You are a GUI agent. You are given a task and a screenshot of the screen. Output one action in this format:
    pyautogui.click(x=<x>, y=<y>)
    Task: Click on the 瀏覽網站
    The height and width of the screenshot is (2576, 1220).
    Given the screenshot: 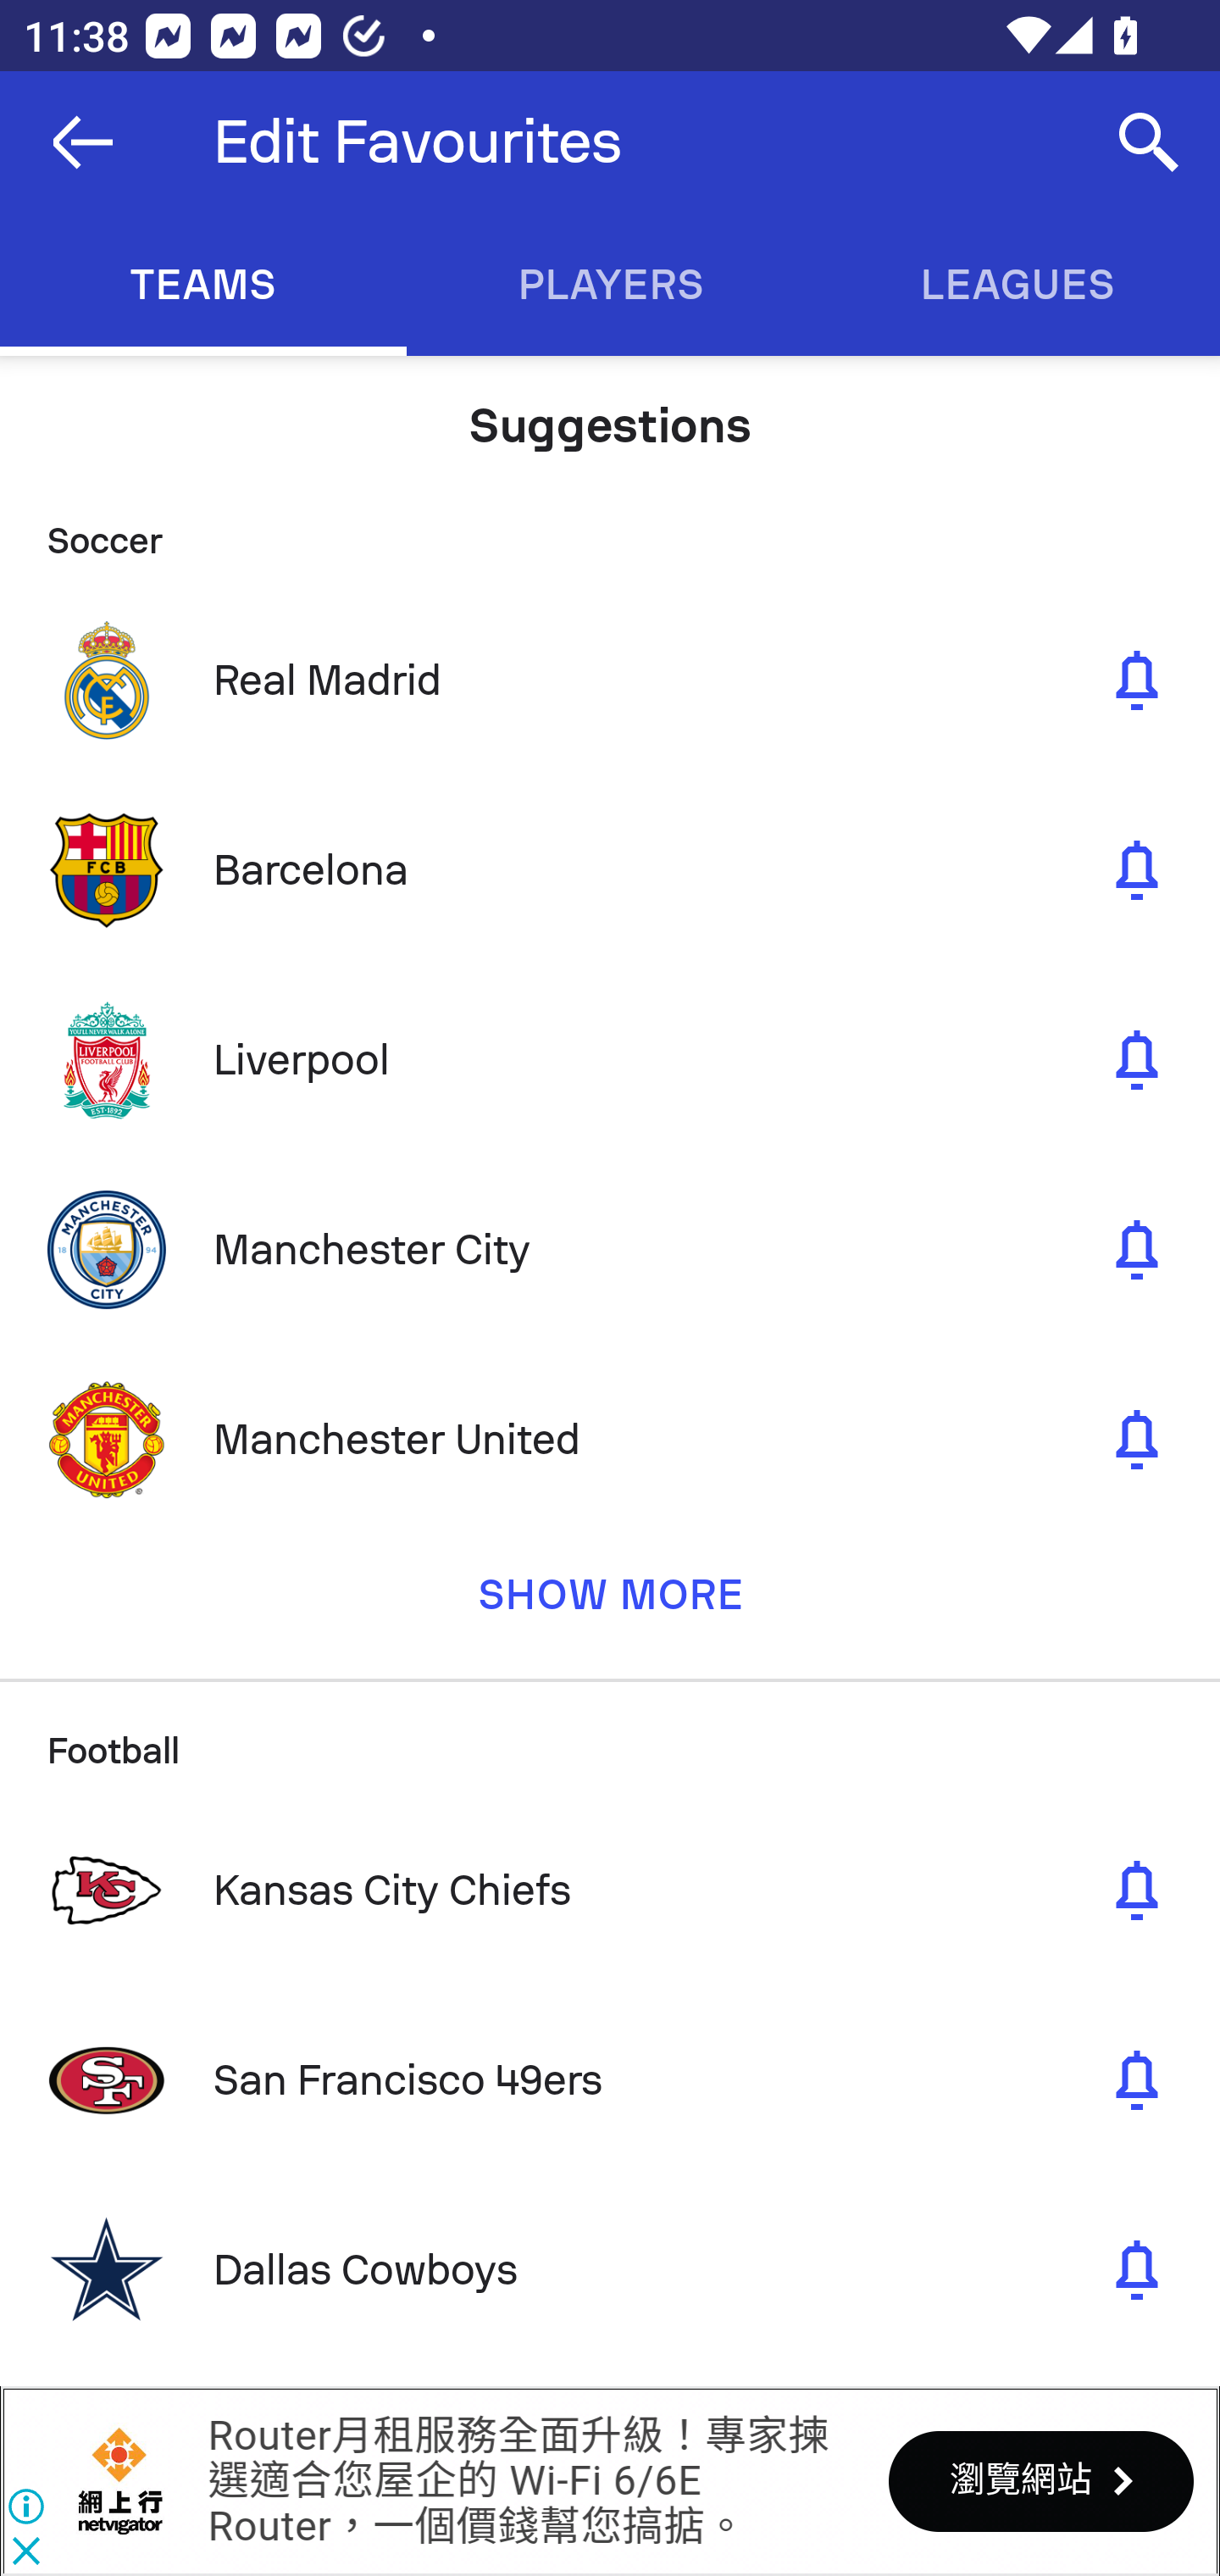 What is the action you would take?
    pyautogui.click(x=1040, y=2480)
    